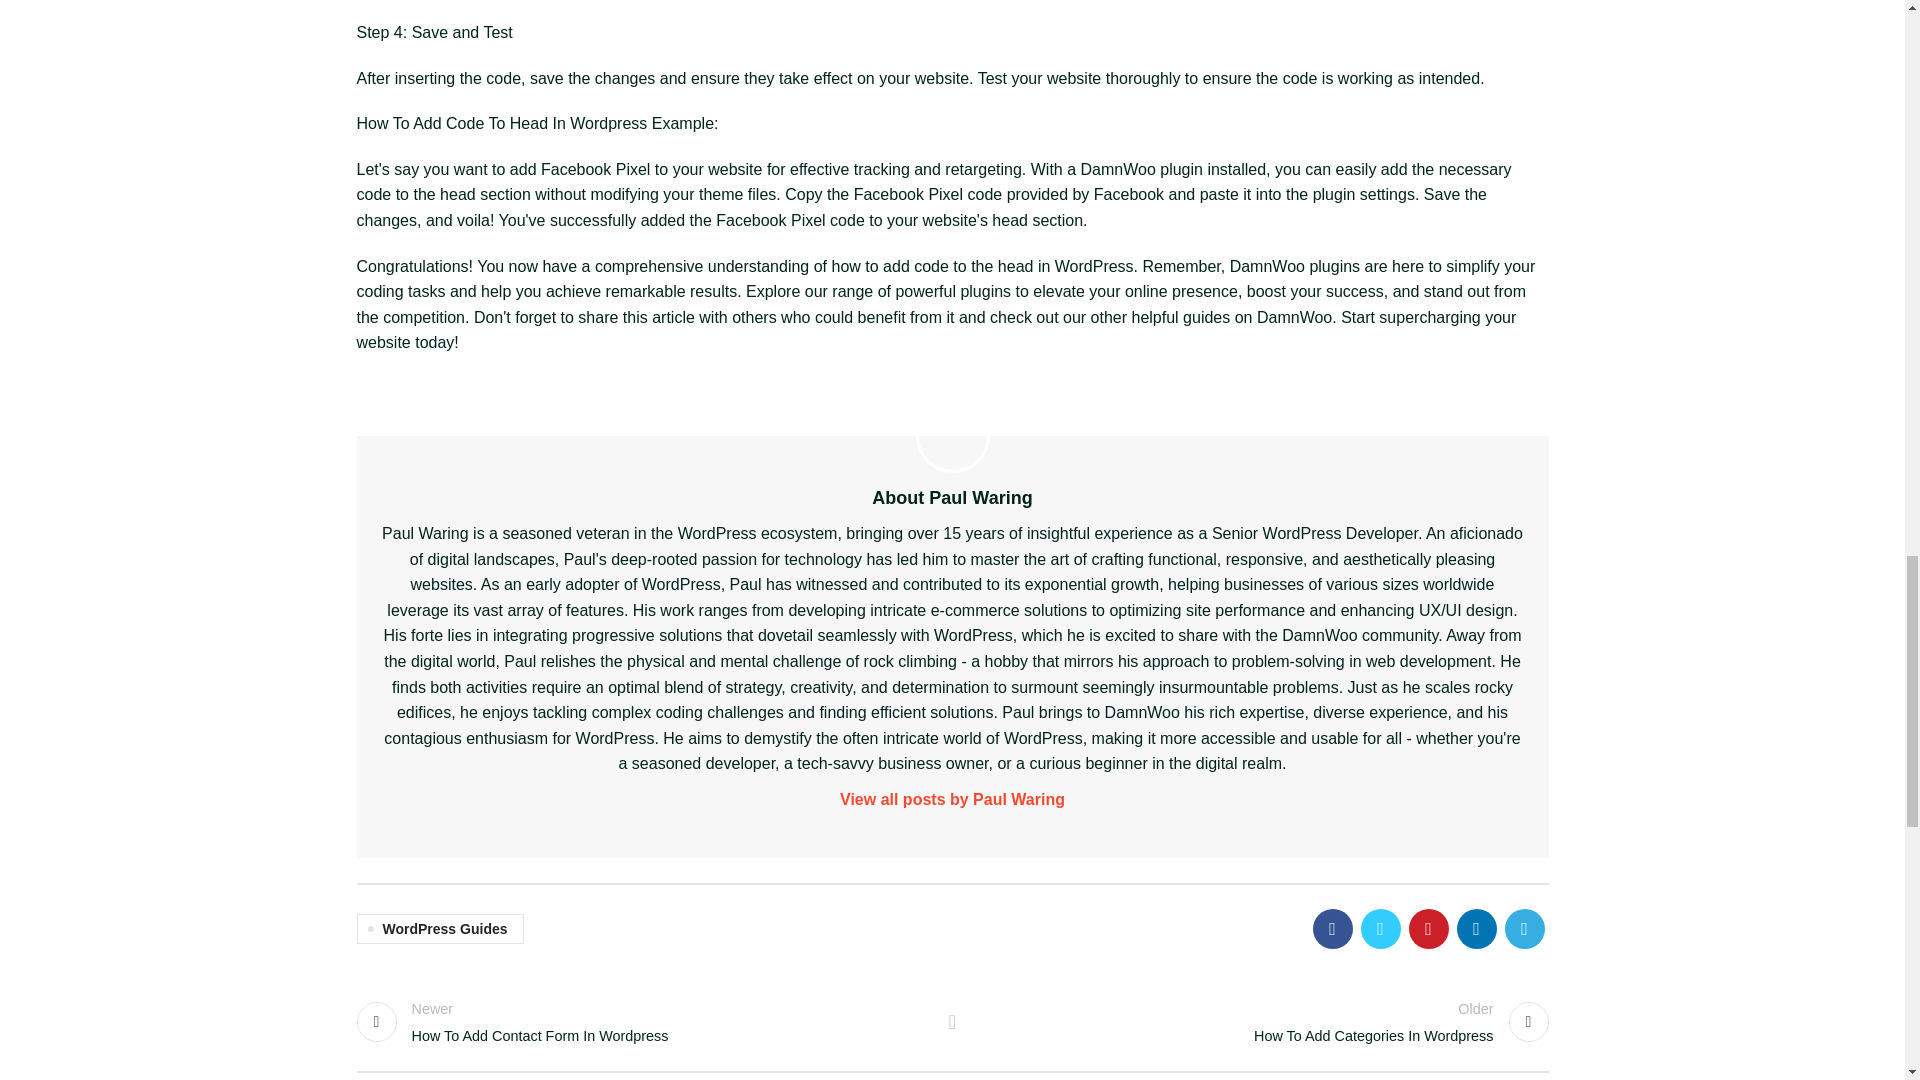  Describe the element at coordinates (952, 1022) in the screenshot. I see `WordPress Guides` at that location.